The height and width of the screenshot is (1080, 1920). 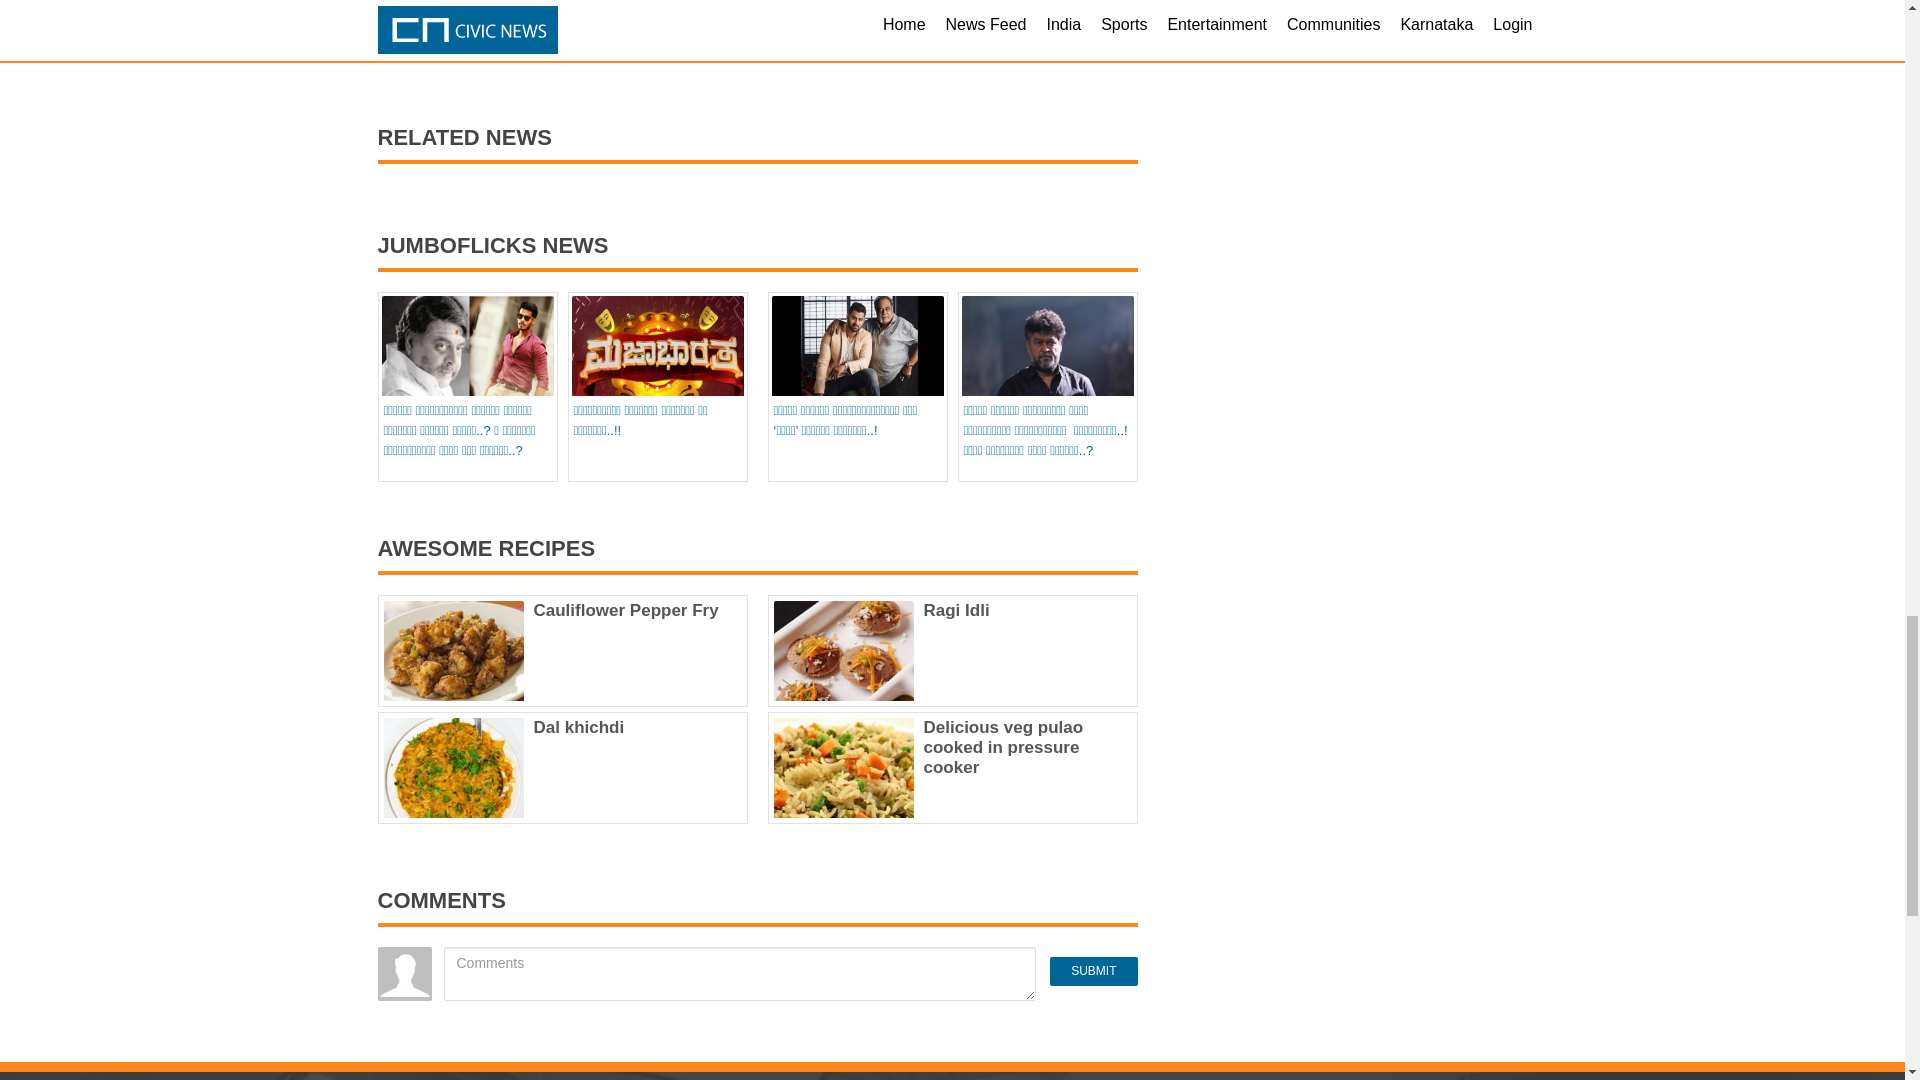 I want to click on Dal khichdi, so click(x=579, y=727).